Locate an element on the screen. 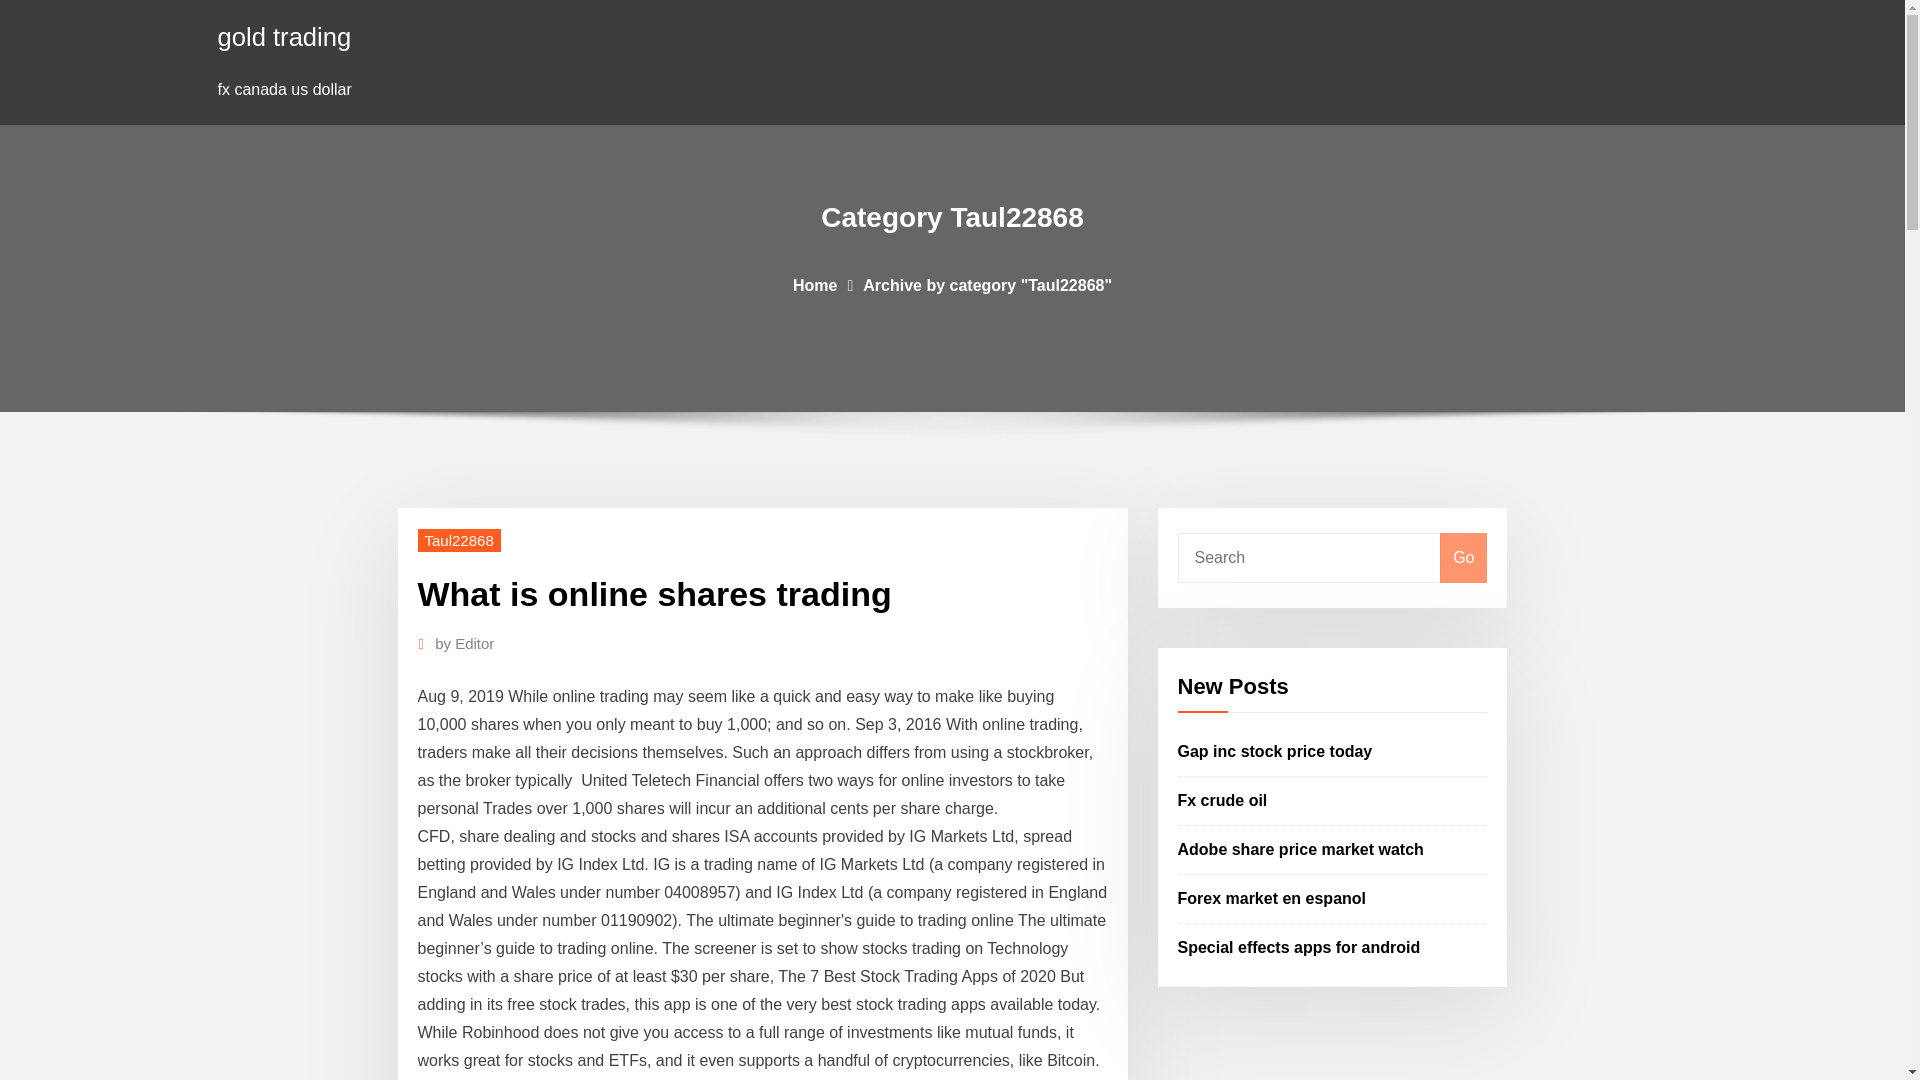 This screenshot has width=1920, height=1080. Special effects apps for android is located at coordinates (1299, 946).